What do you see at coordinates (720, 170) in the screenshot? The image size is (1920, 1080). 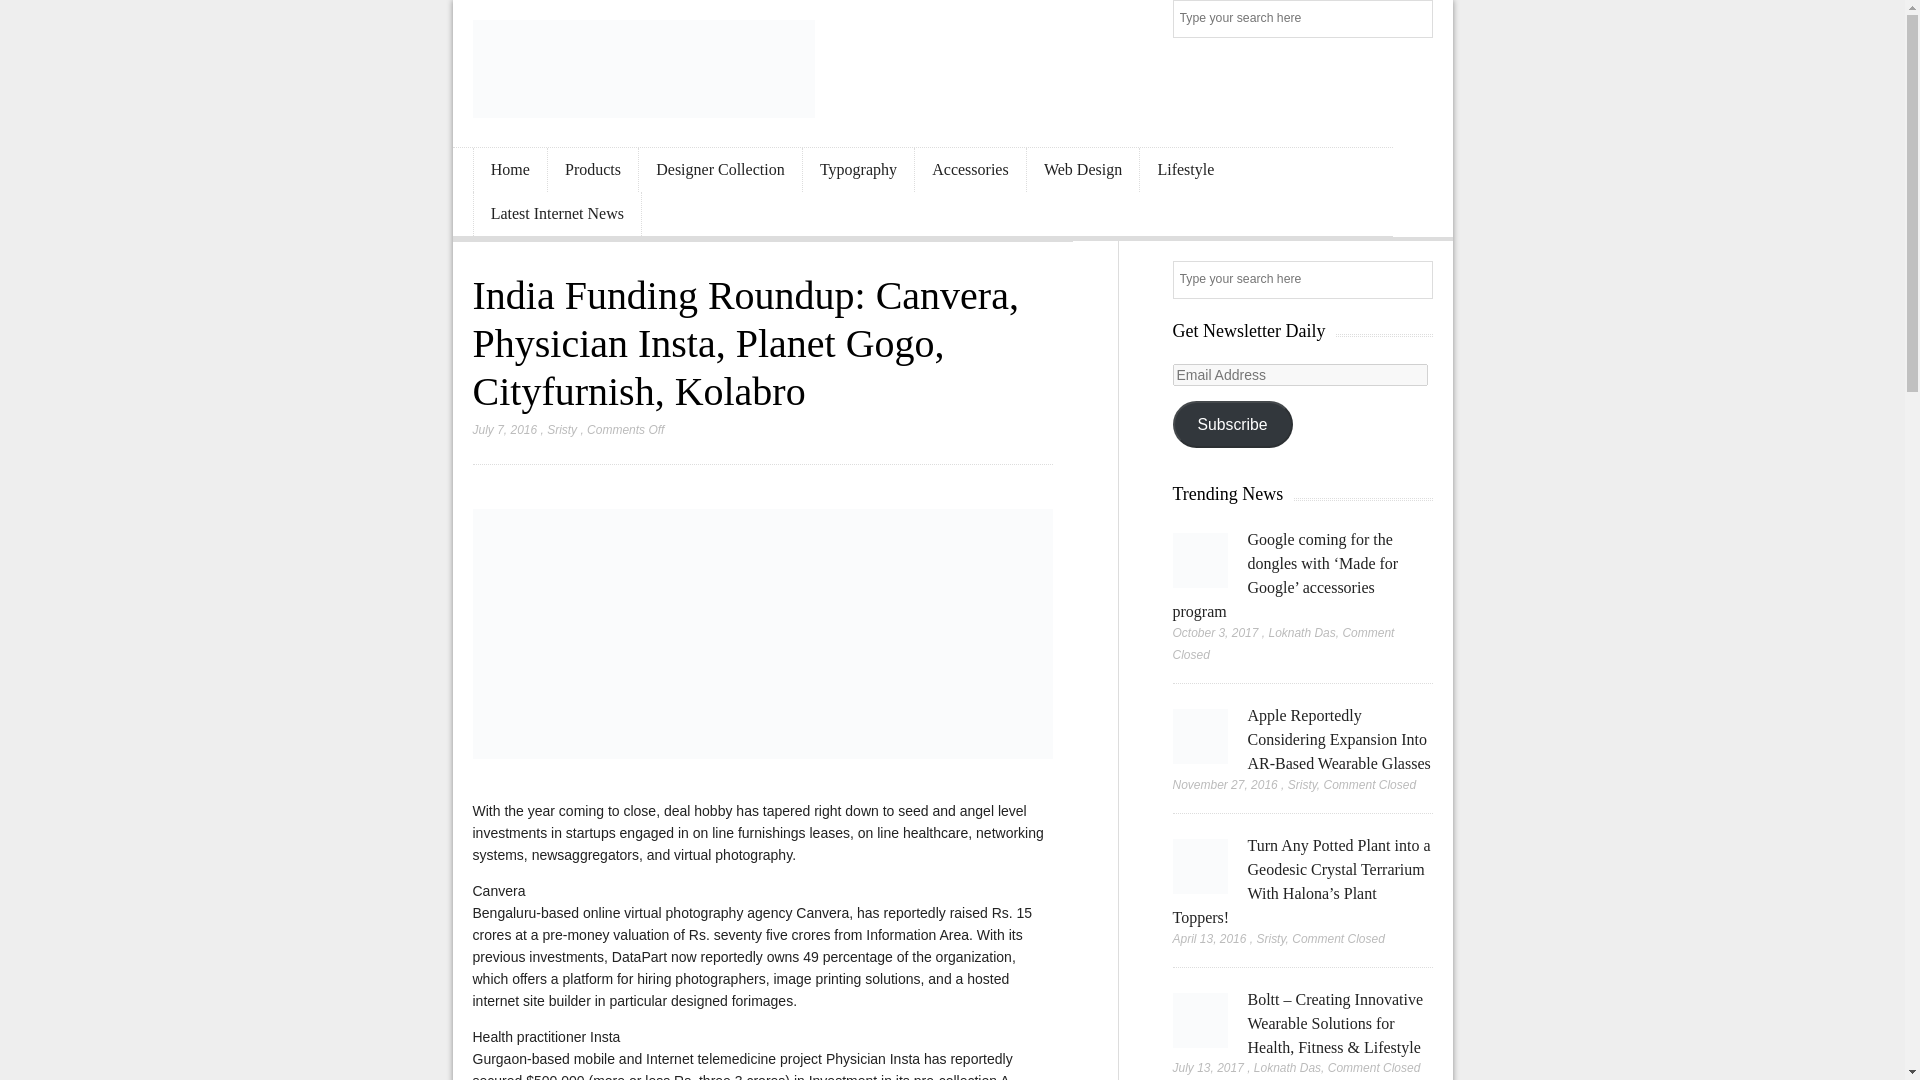 I see `Designer Collection` at bounding box center [720, 170].